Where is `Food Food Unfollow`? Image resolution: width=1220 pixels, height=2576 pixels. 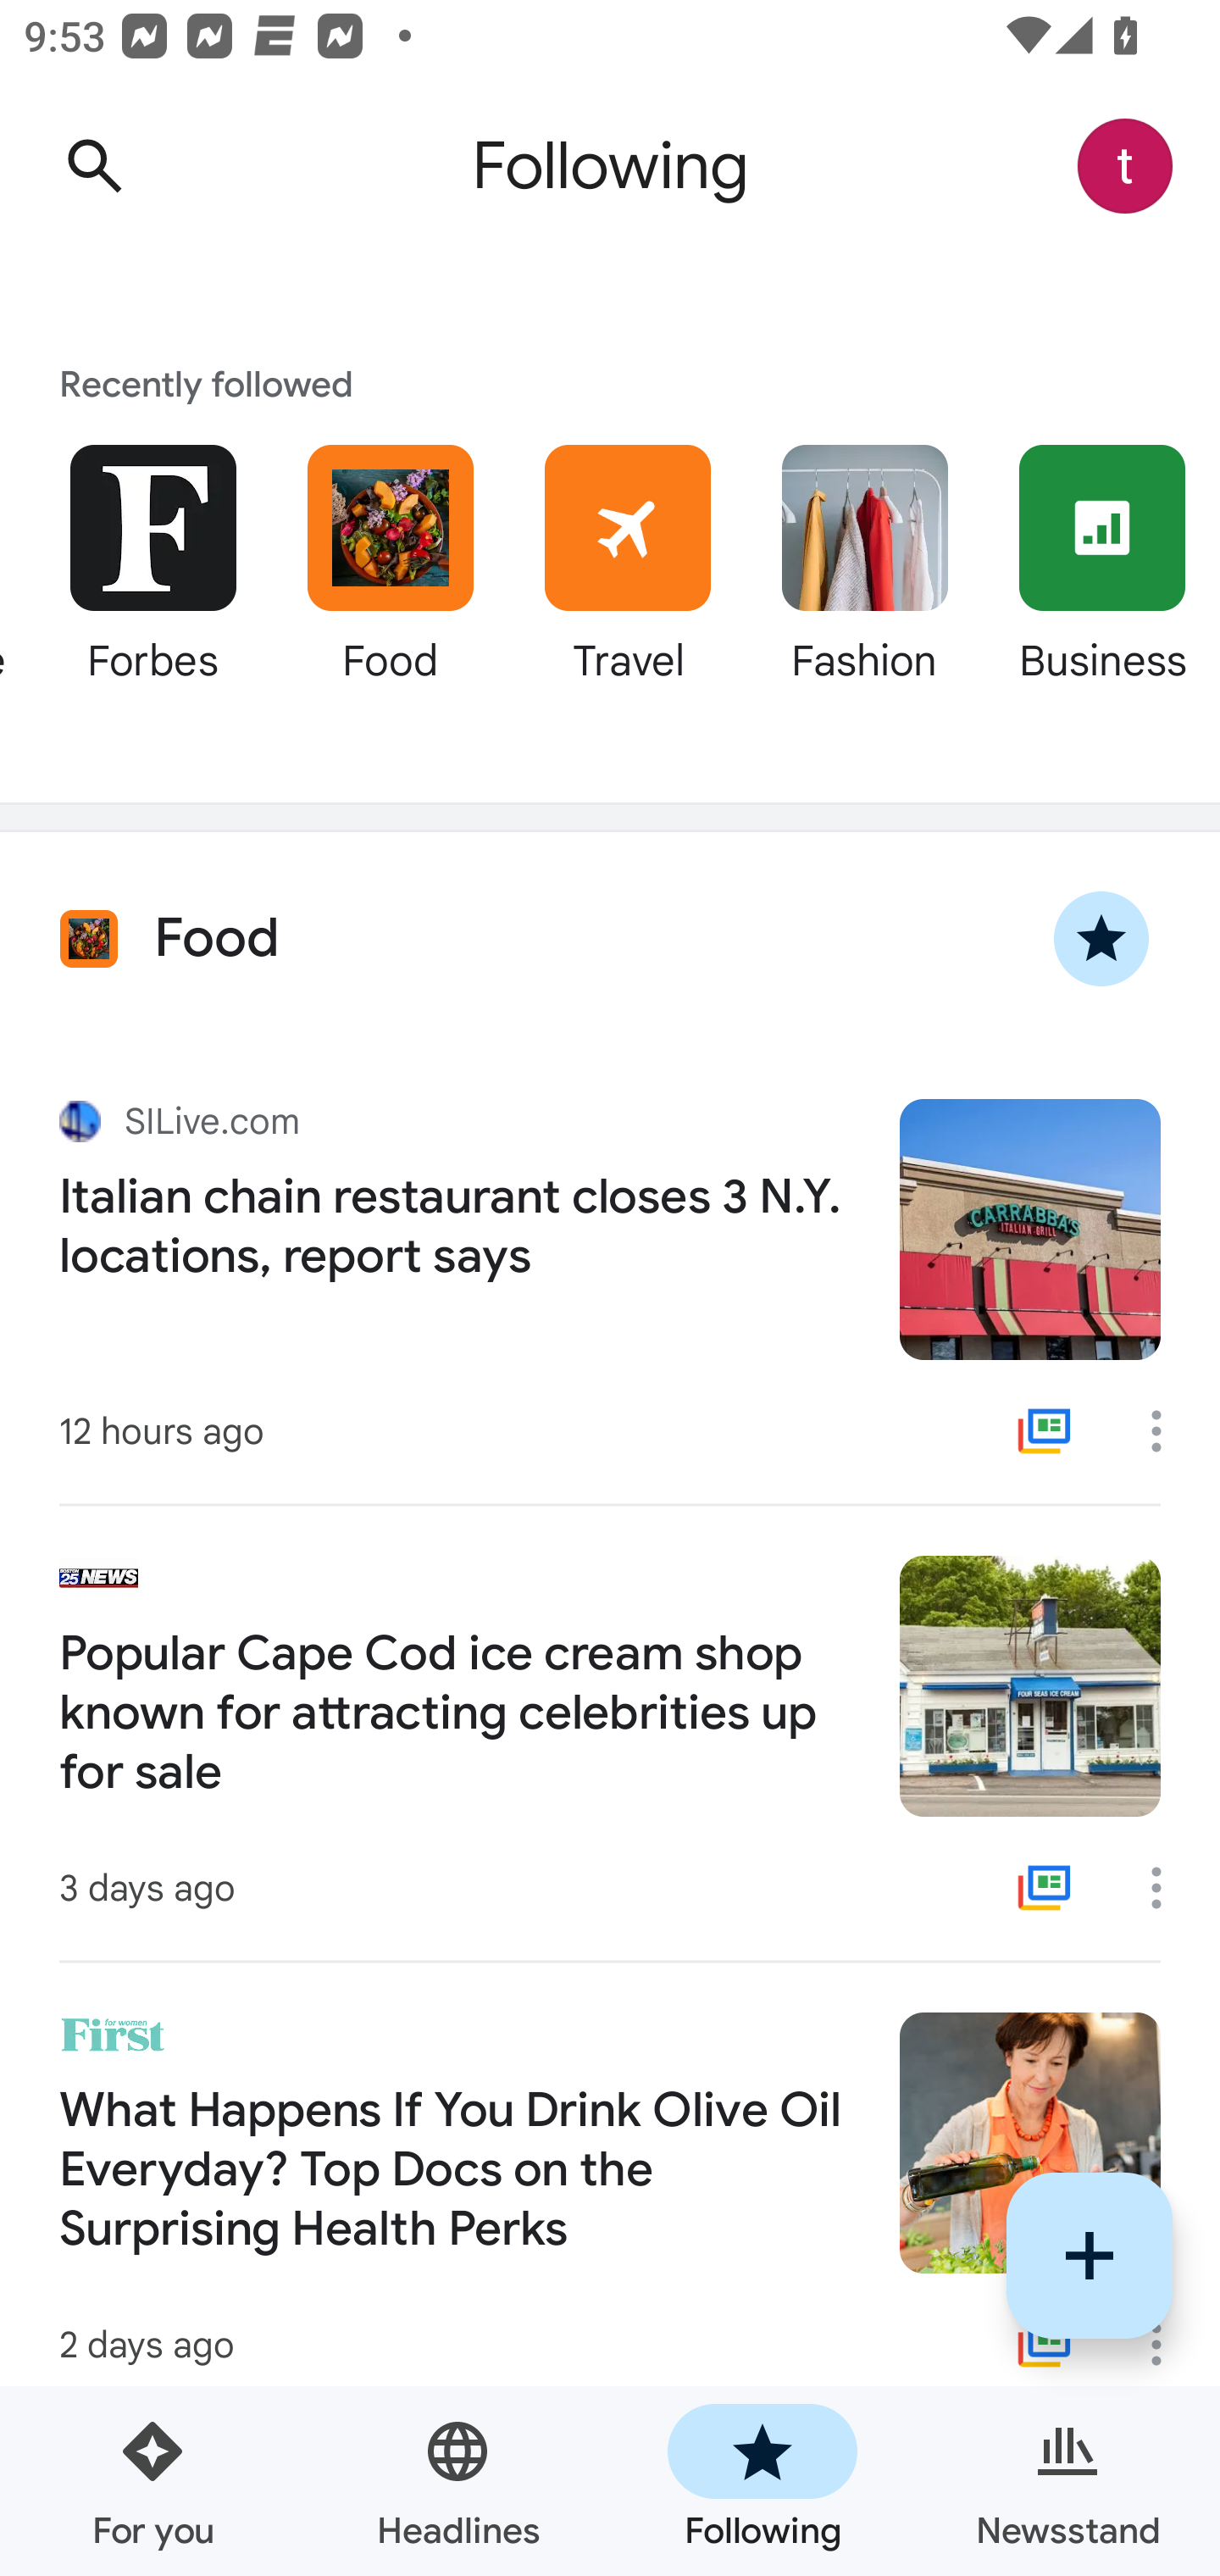 Food Food Unfollow is located at coordinates (610, 939).